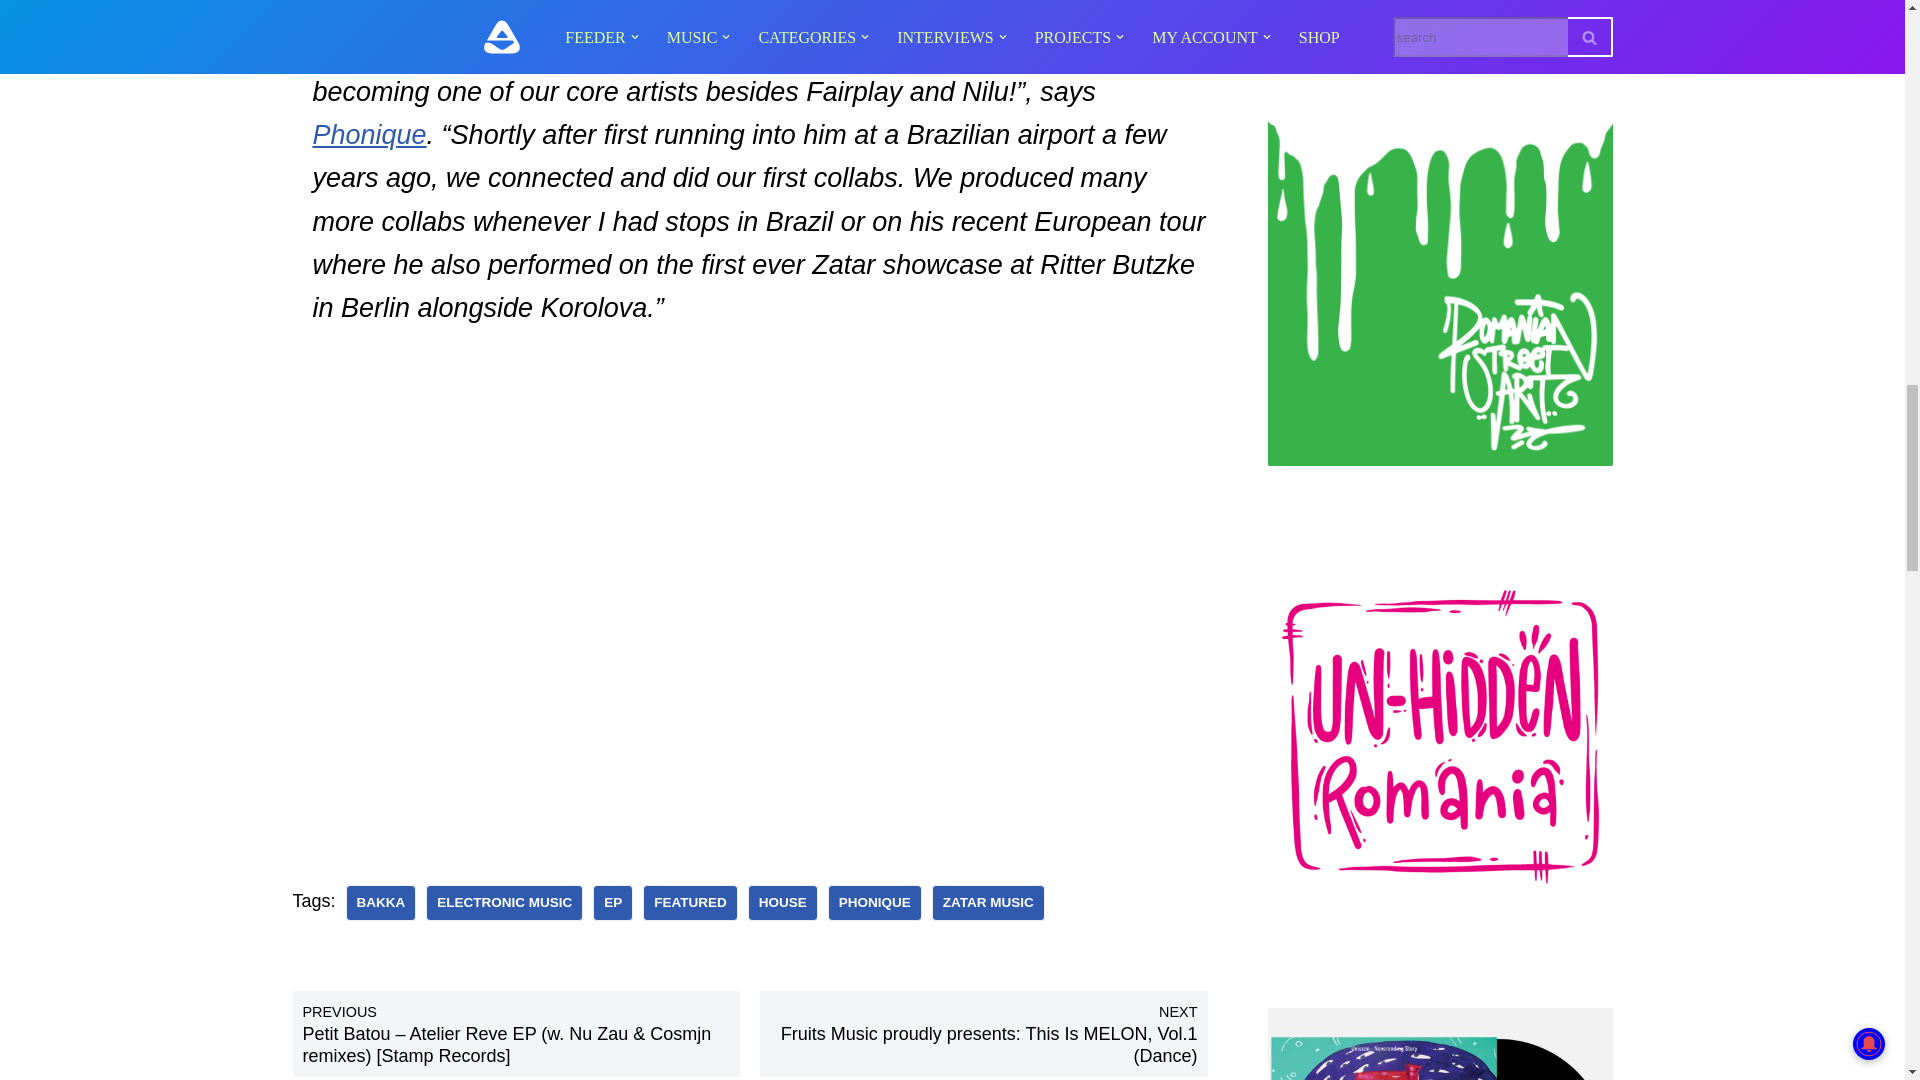  I want to click on Phonique, so click(874, 902).